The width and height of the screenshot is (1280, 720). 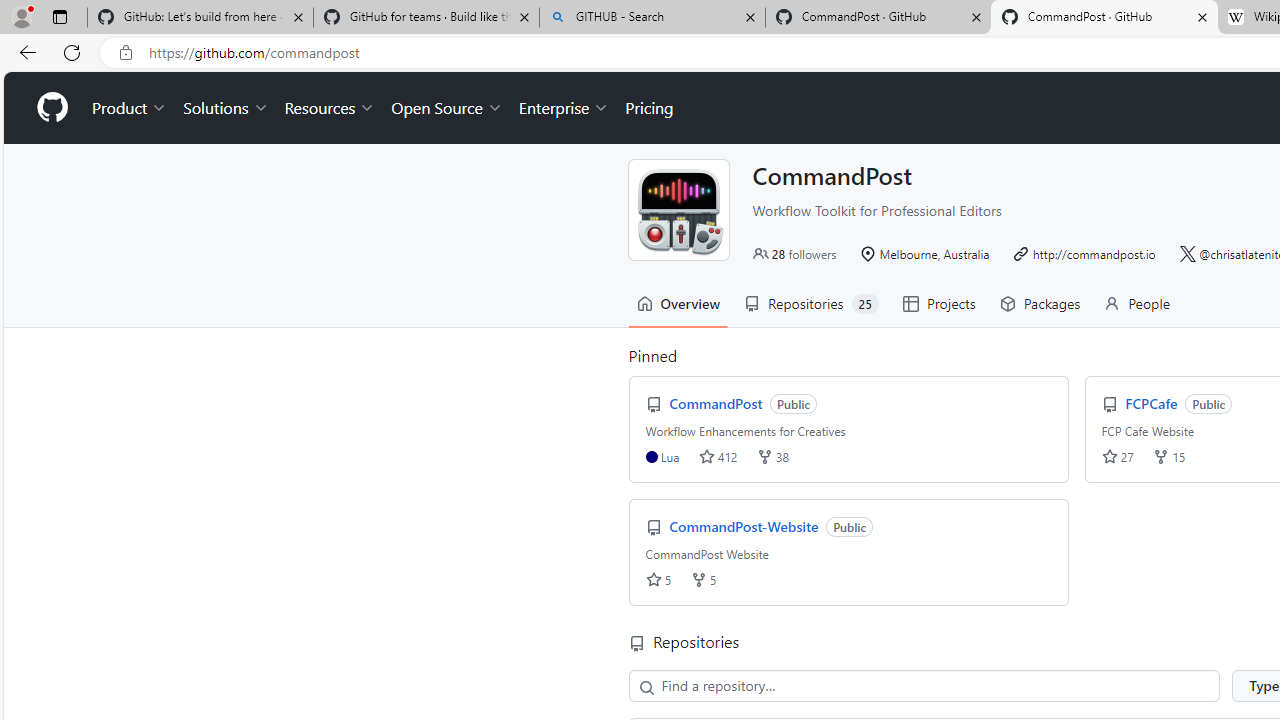 I want to click on stars 412, so click(x=718, y=456).